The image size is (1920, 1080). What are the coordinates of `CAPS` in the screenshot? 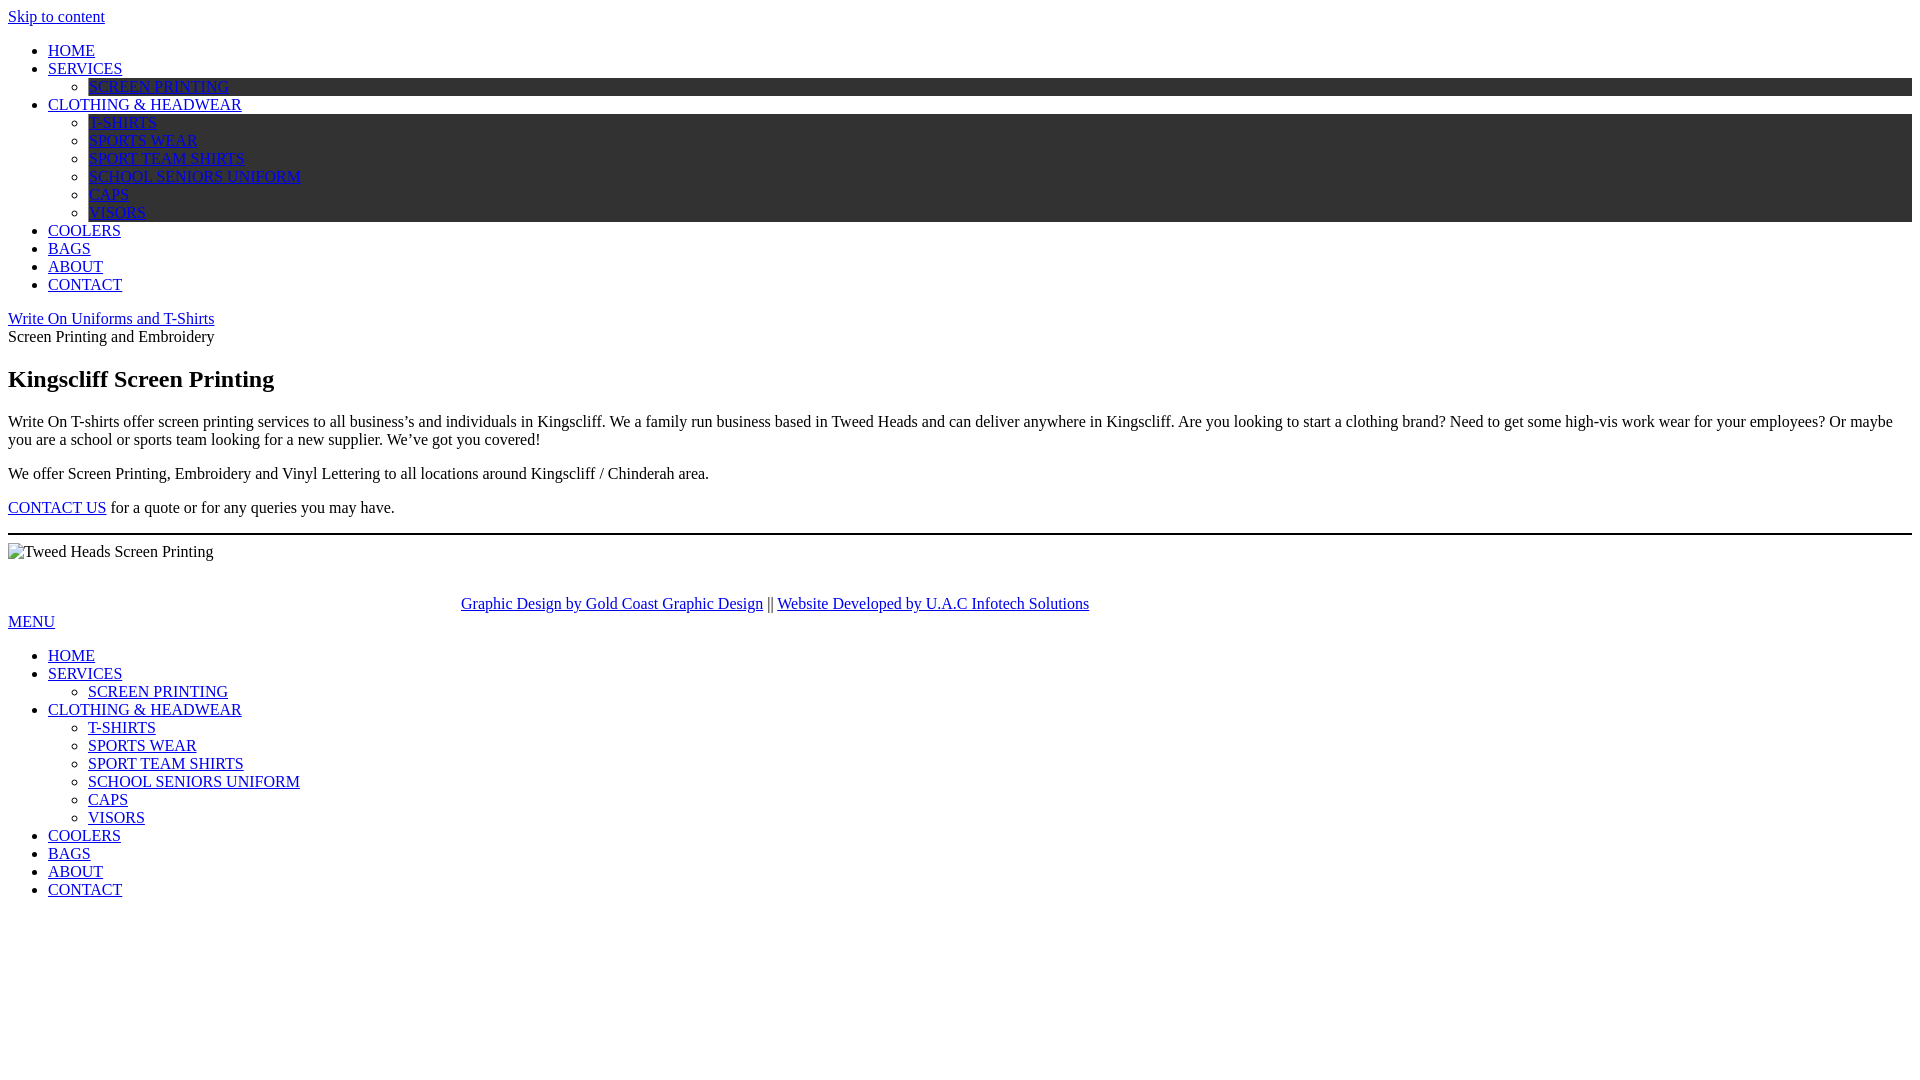 It's located at (109, 194).